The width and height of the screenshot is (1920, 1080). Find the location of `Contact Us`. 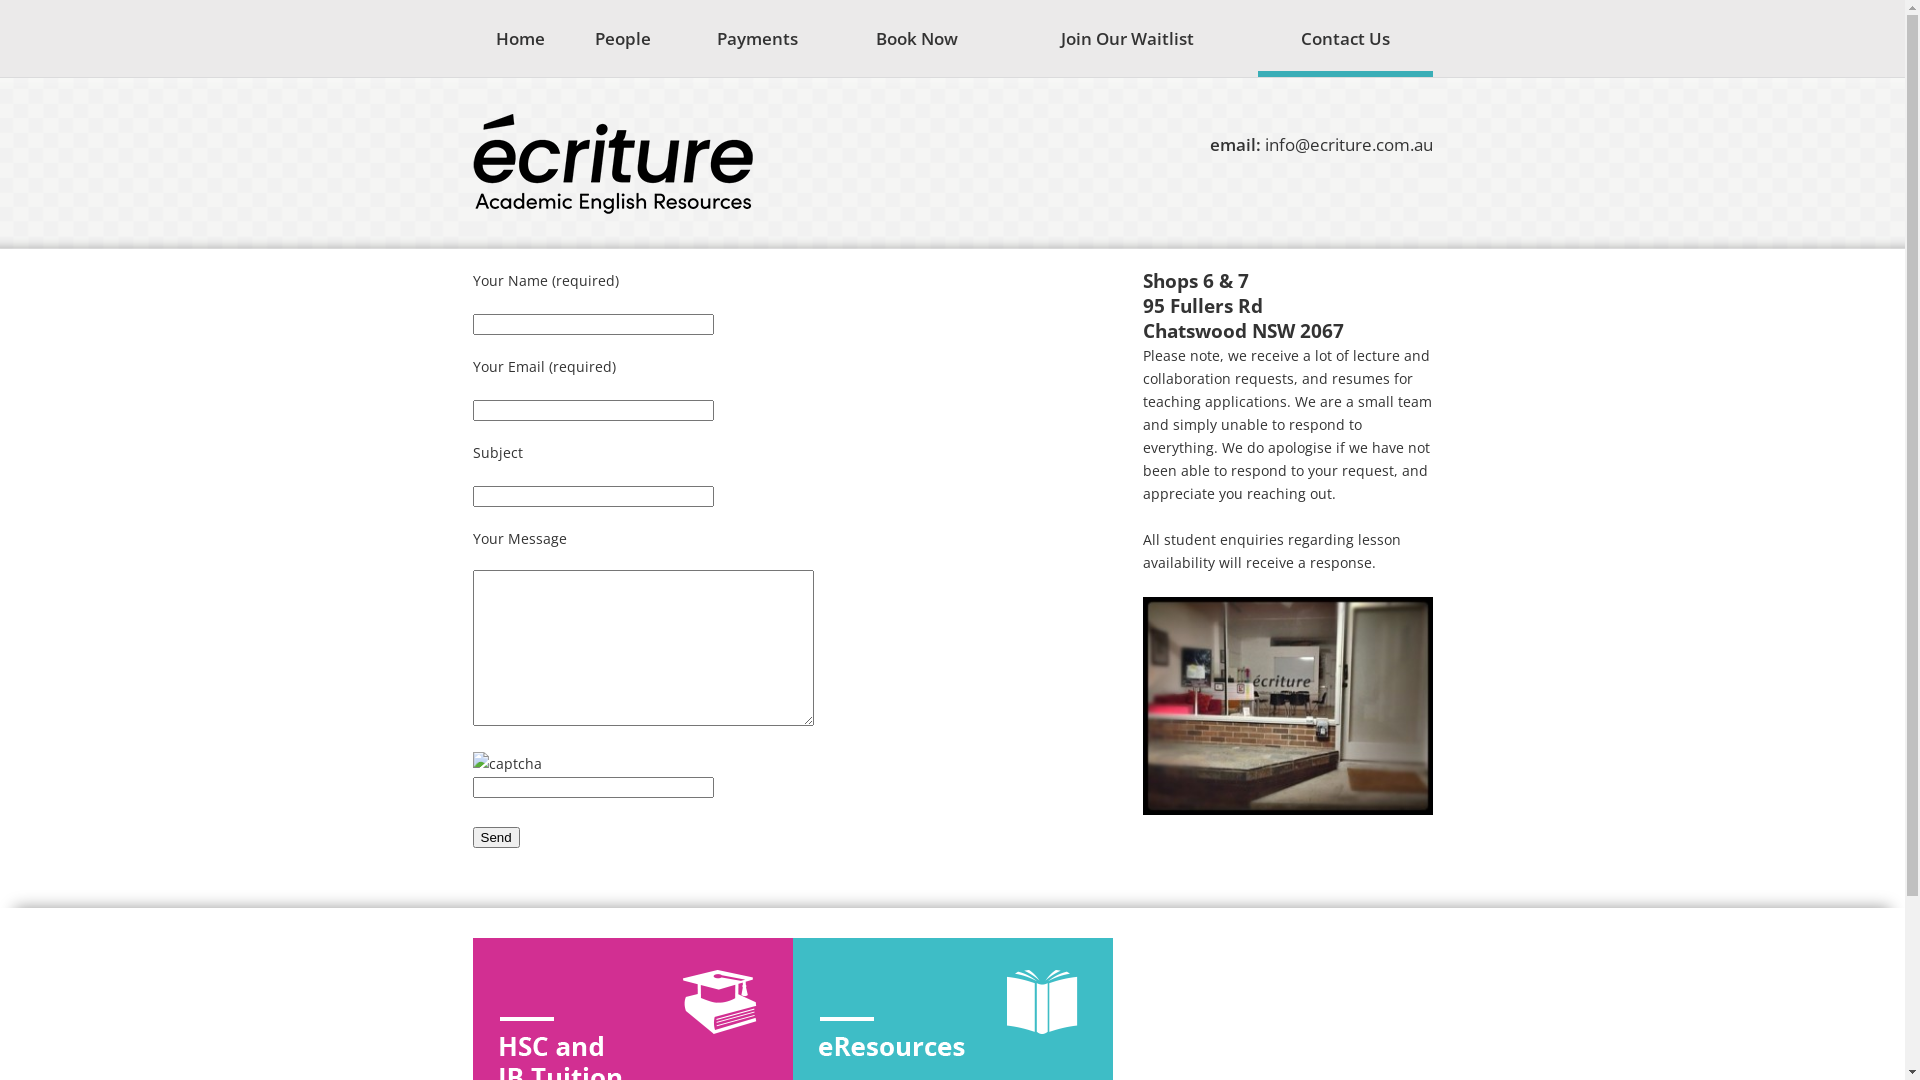

Contact Us is located at coordinates (1345, 38).